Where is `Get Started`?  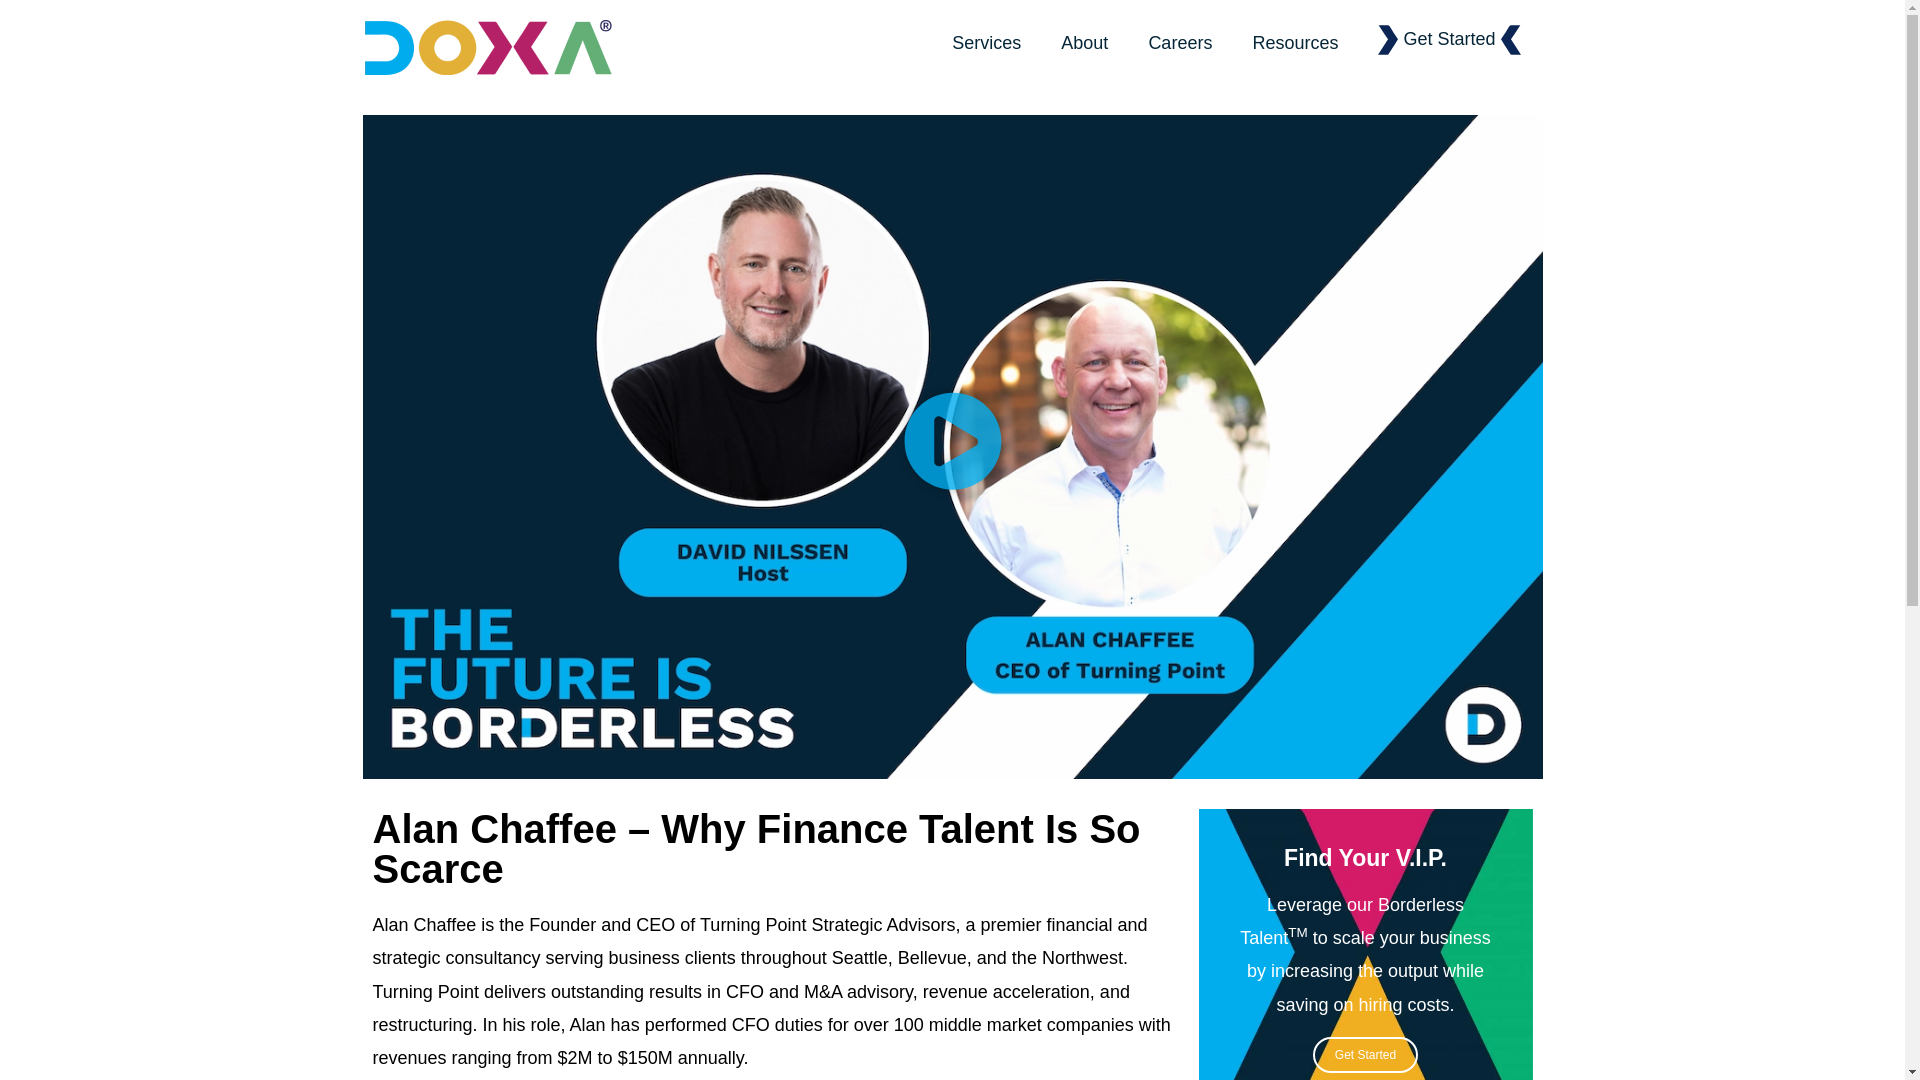 Get Started is located at coordinates (1449, 38).